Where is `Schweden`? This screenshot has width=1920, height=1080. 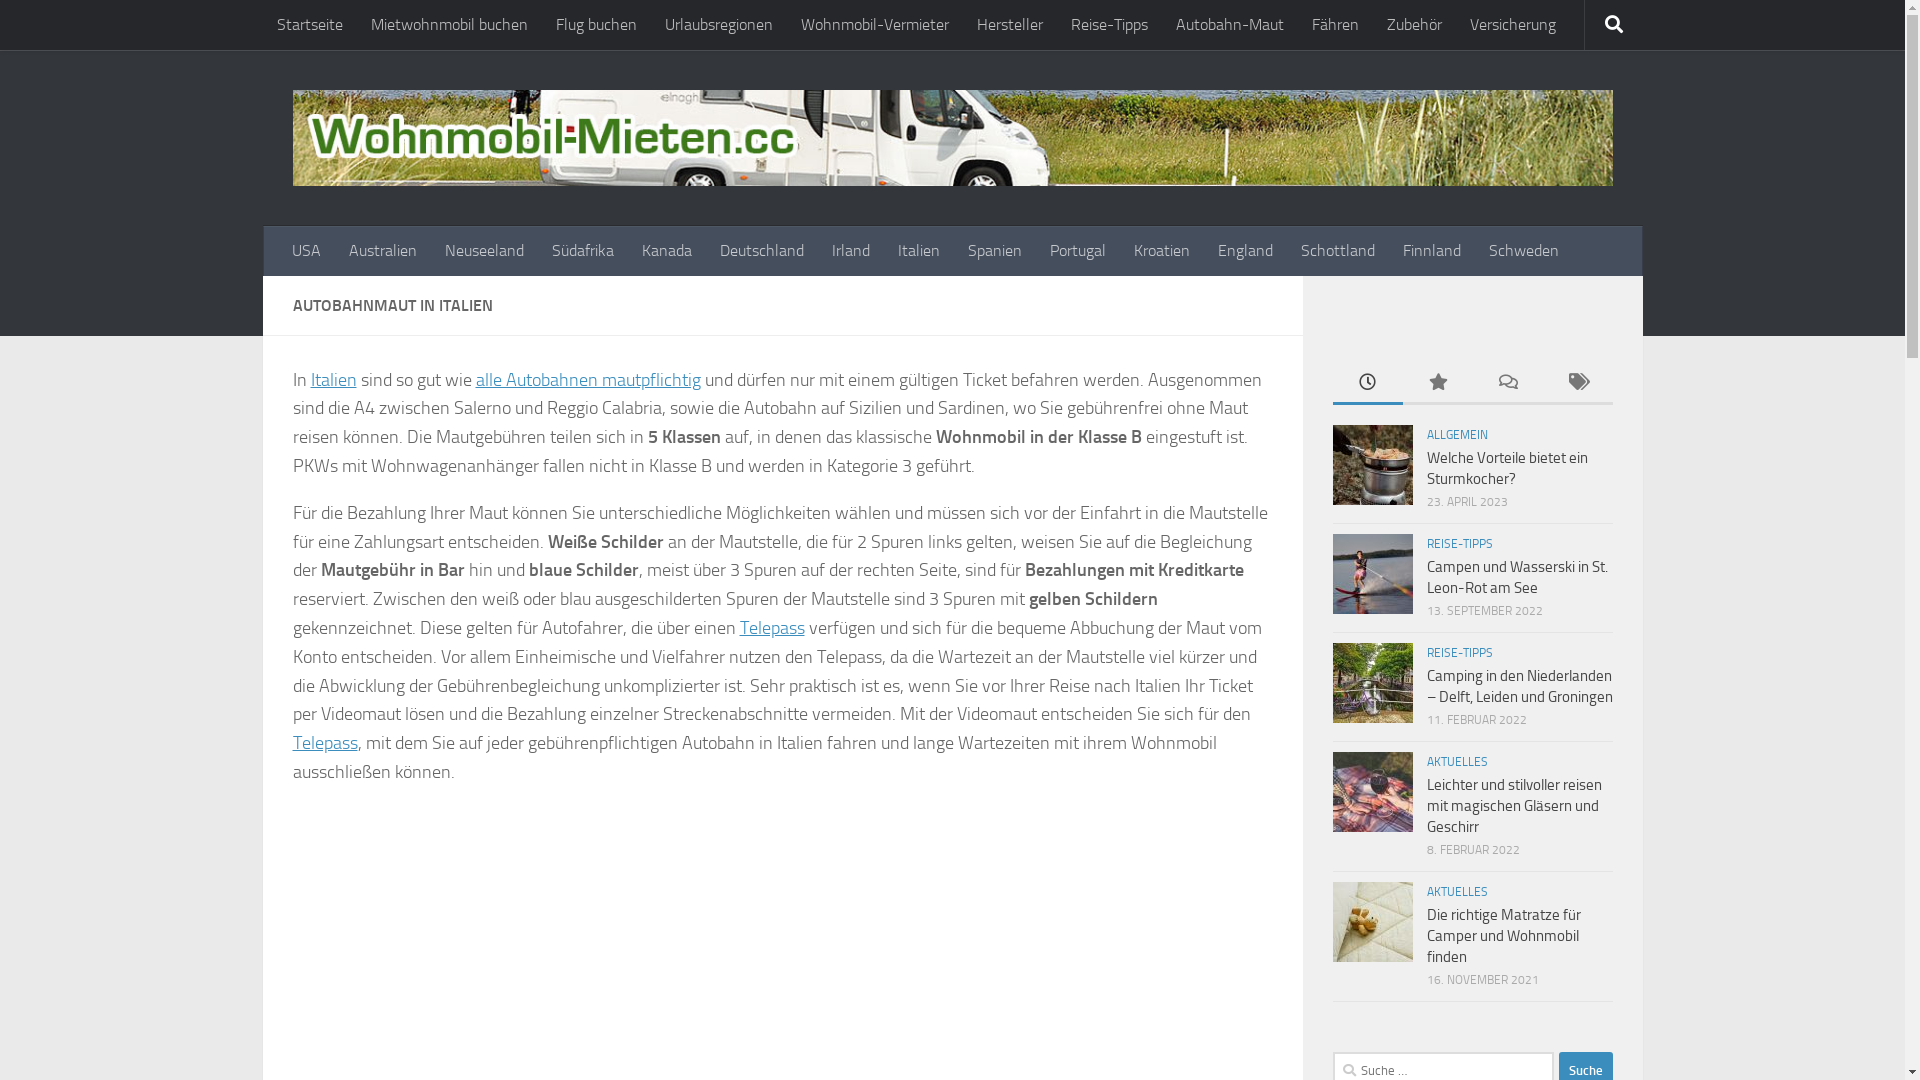 Schweden is located at coordinates (1523, 251).